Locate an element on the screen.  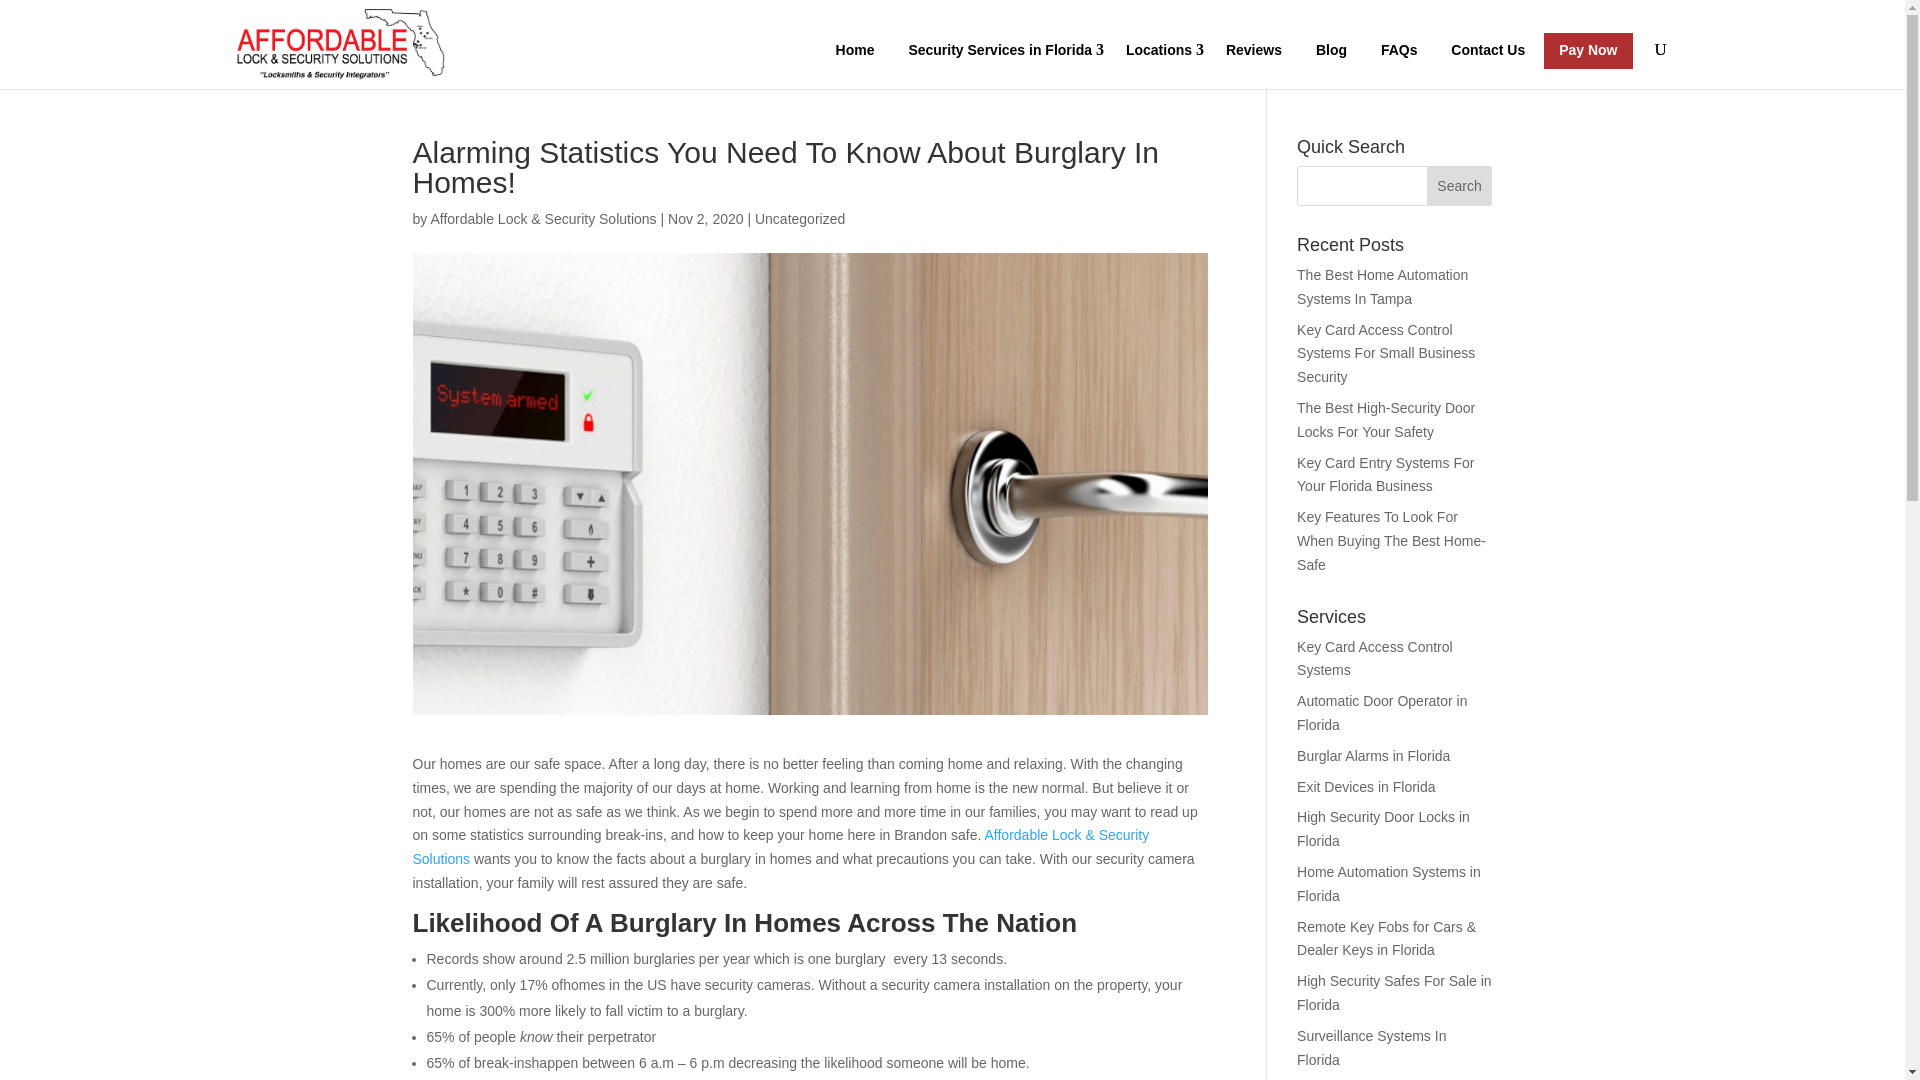
Security Services in Florida is located at coordinates (1000, 51).